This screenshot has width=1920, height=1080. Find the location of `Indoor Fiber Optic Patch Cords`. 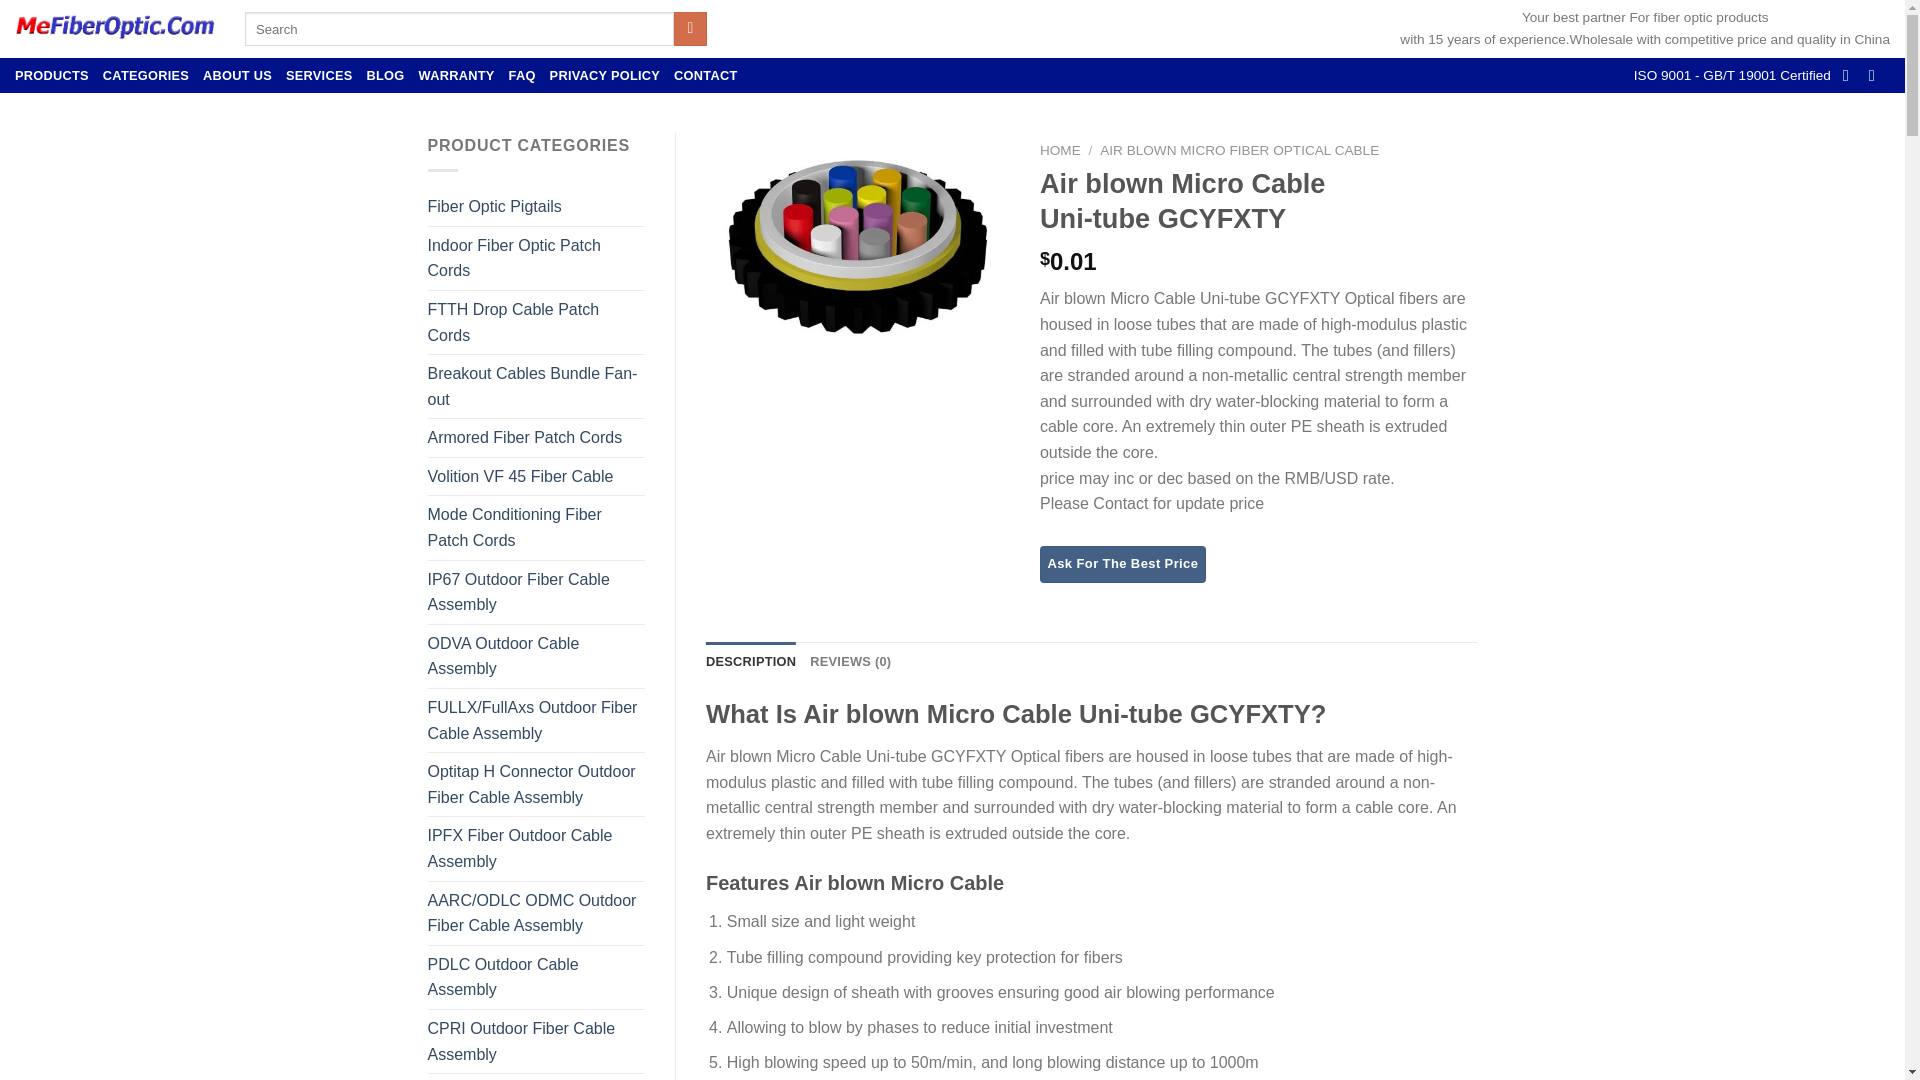

Indoor Fiber Optic Patch Cords is located at coordinates (536, 258).